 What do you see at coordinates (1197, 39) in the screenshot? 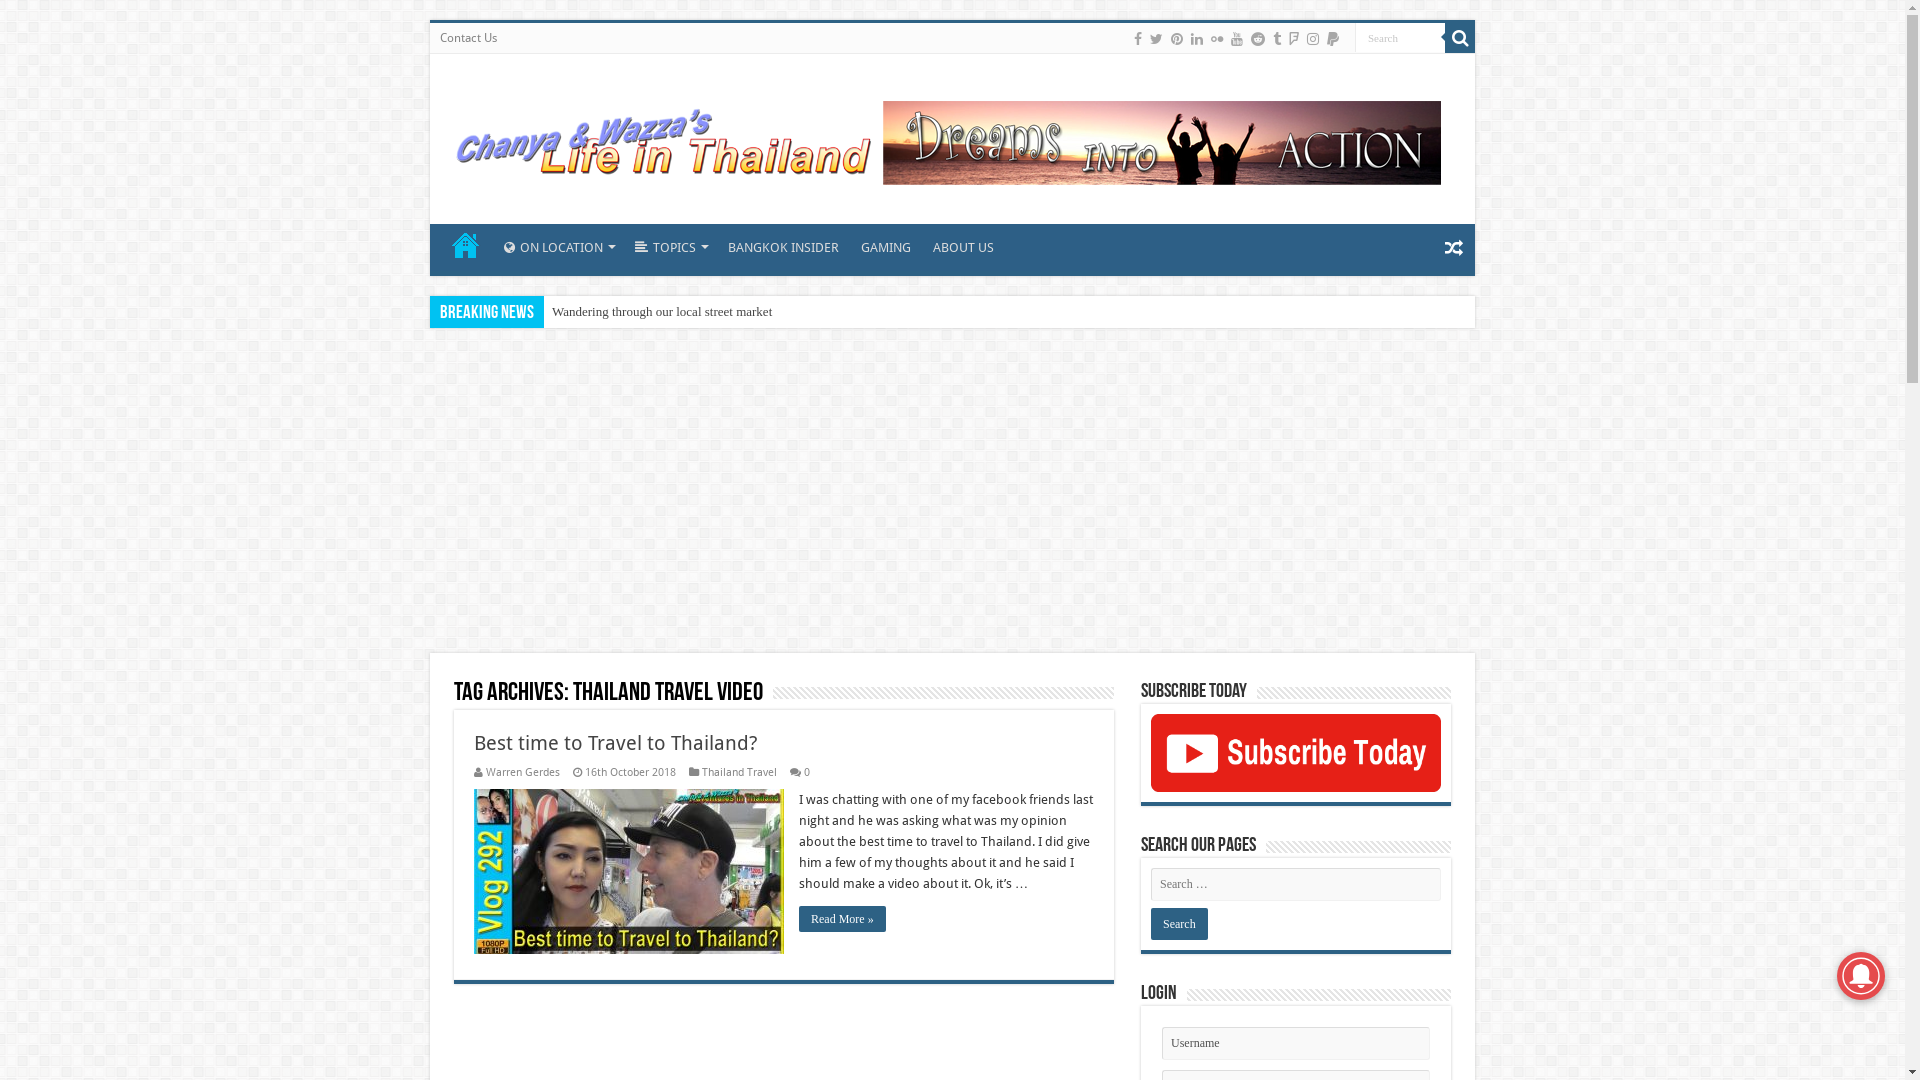
I see `LinkedIn` at bounding box center [1197, 39].